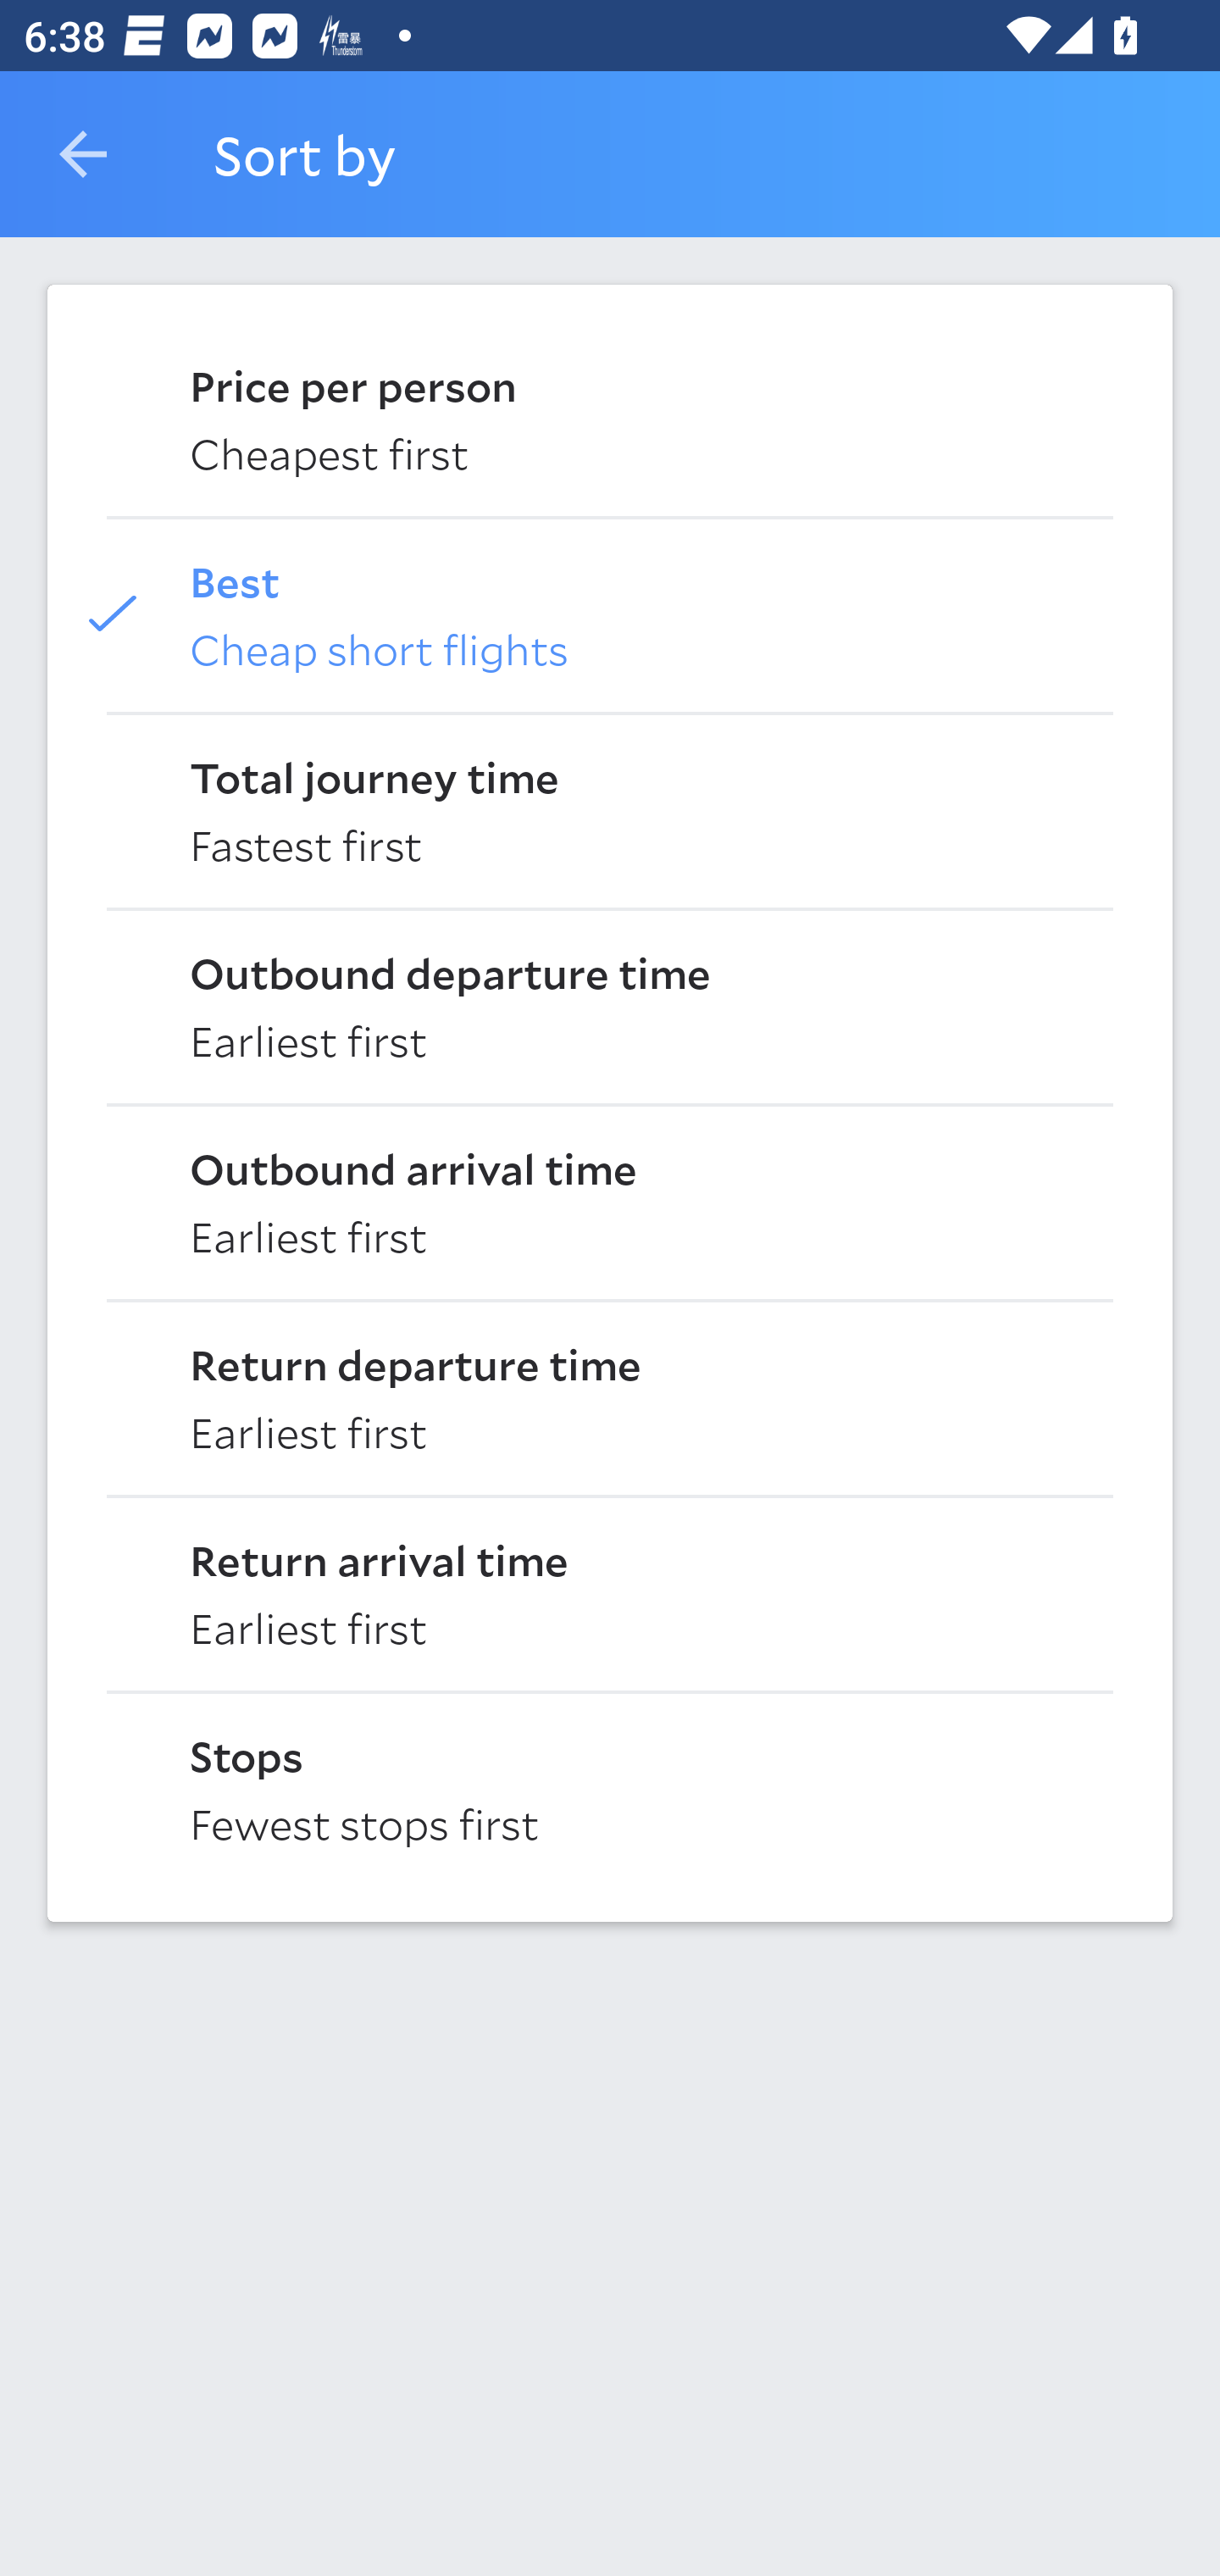  Describe the element at coordinates (610, 417) in the screenshot. I see `Price per person Cheapest first` at that location.